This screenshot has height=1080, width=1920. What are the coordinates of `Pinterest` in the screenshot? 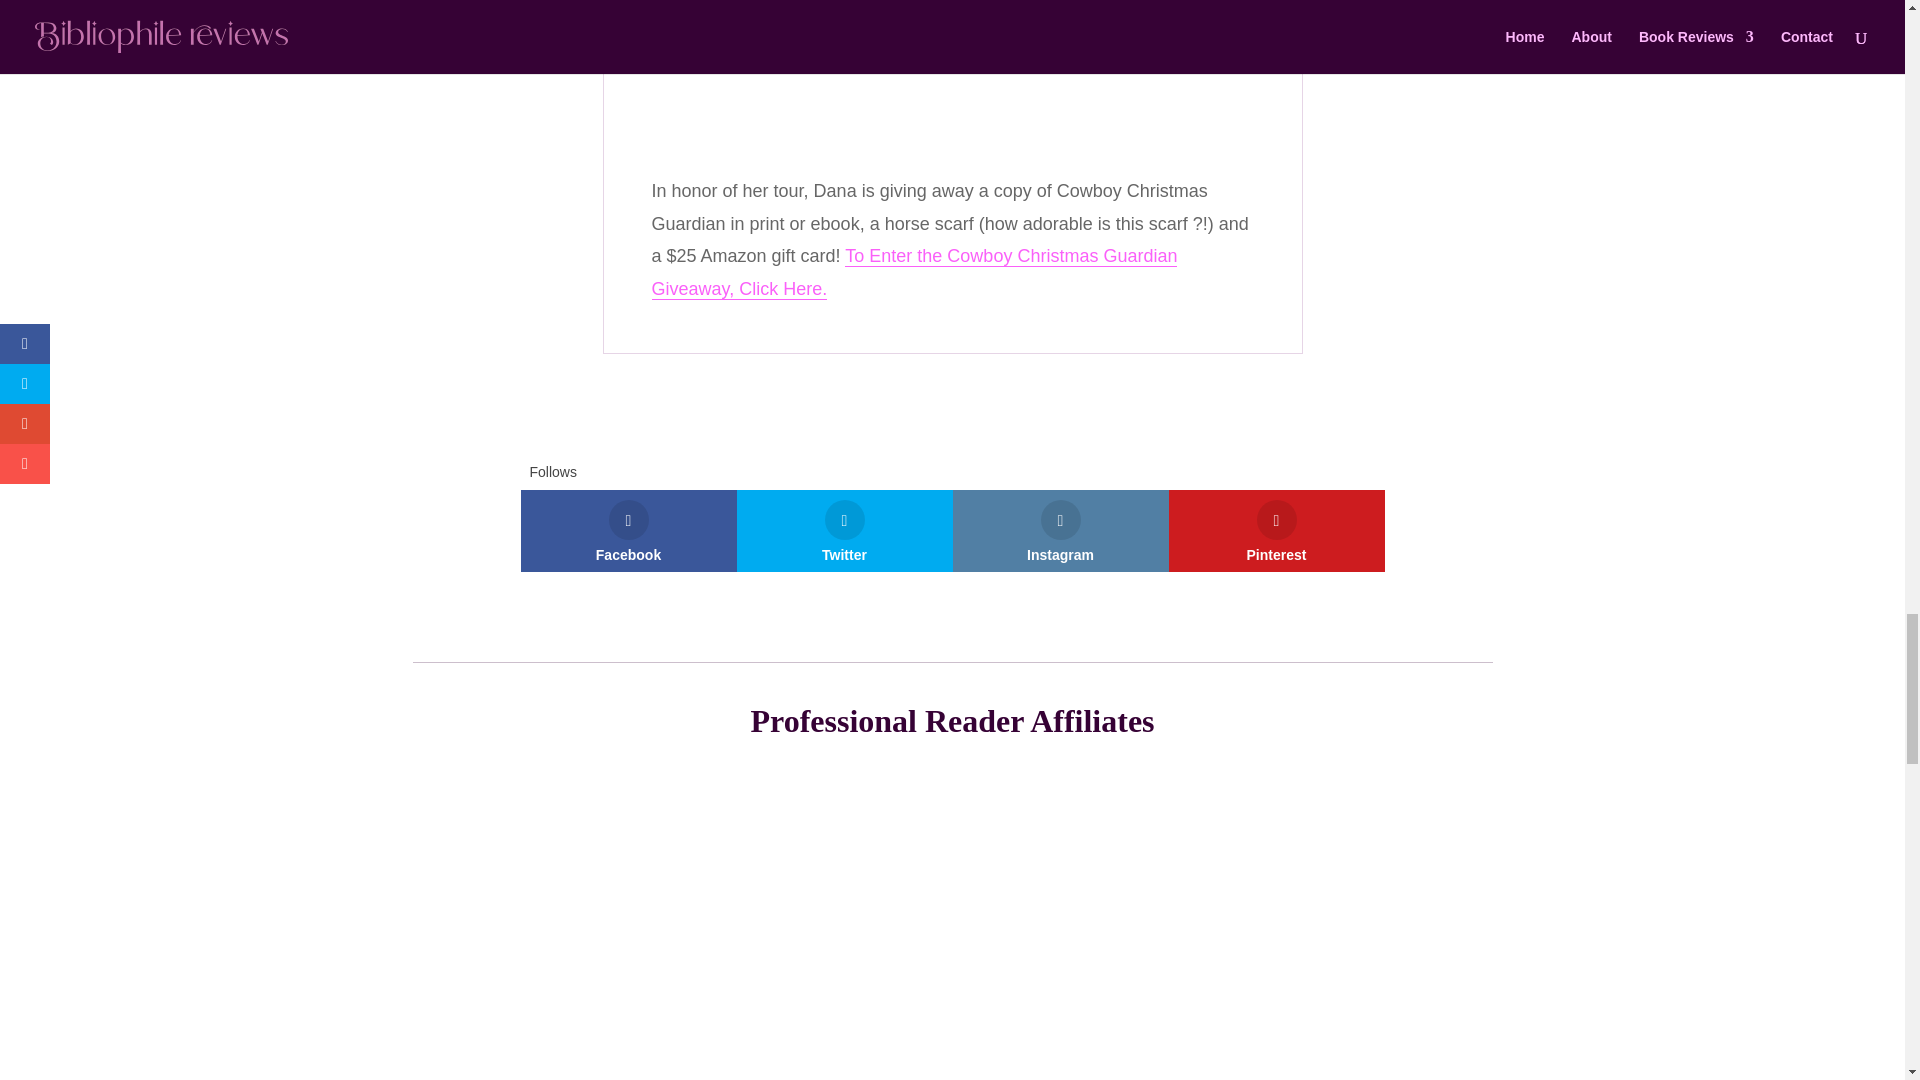 It's located at (1276, 531).